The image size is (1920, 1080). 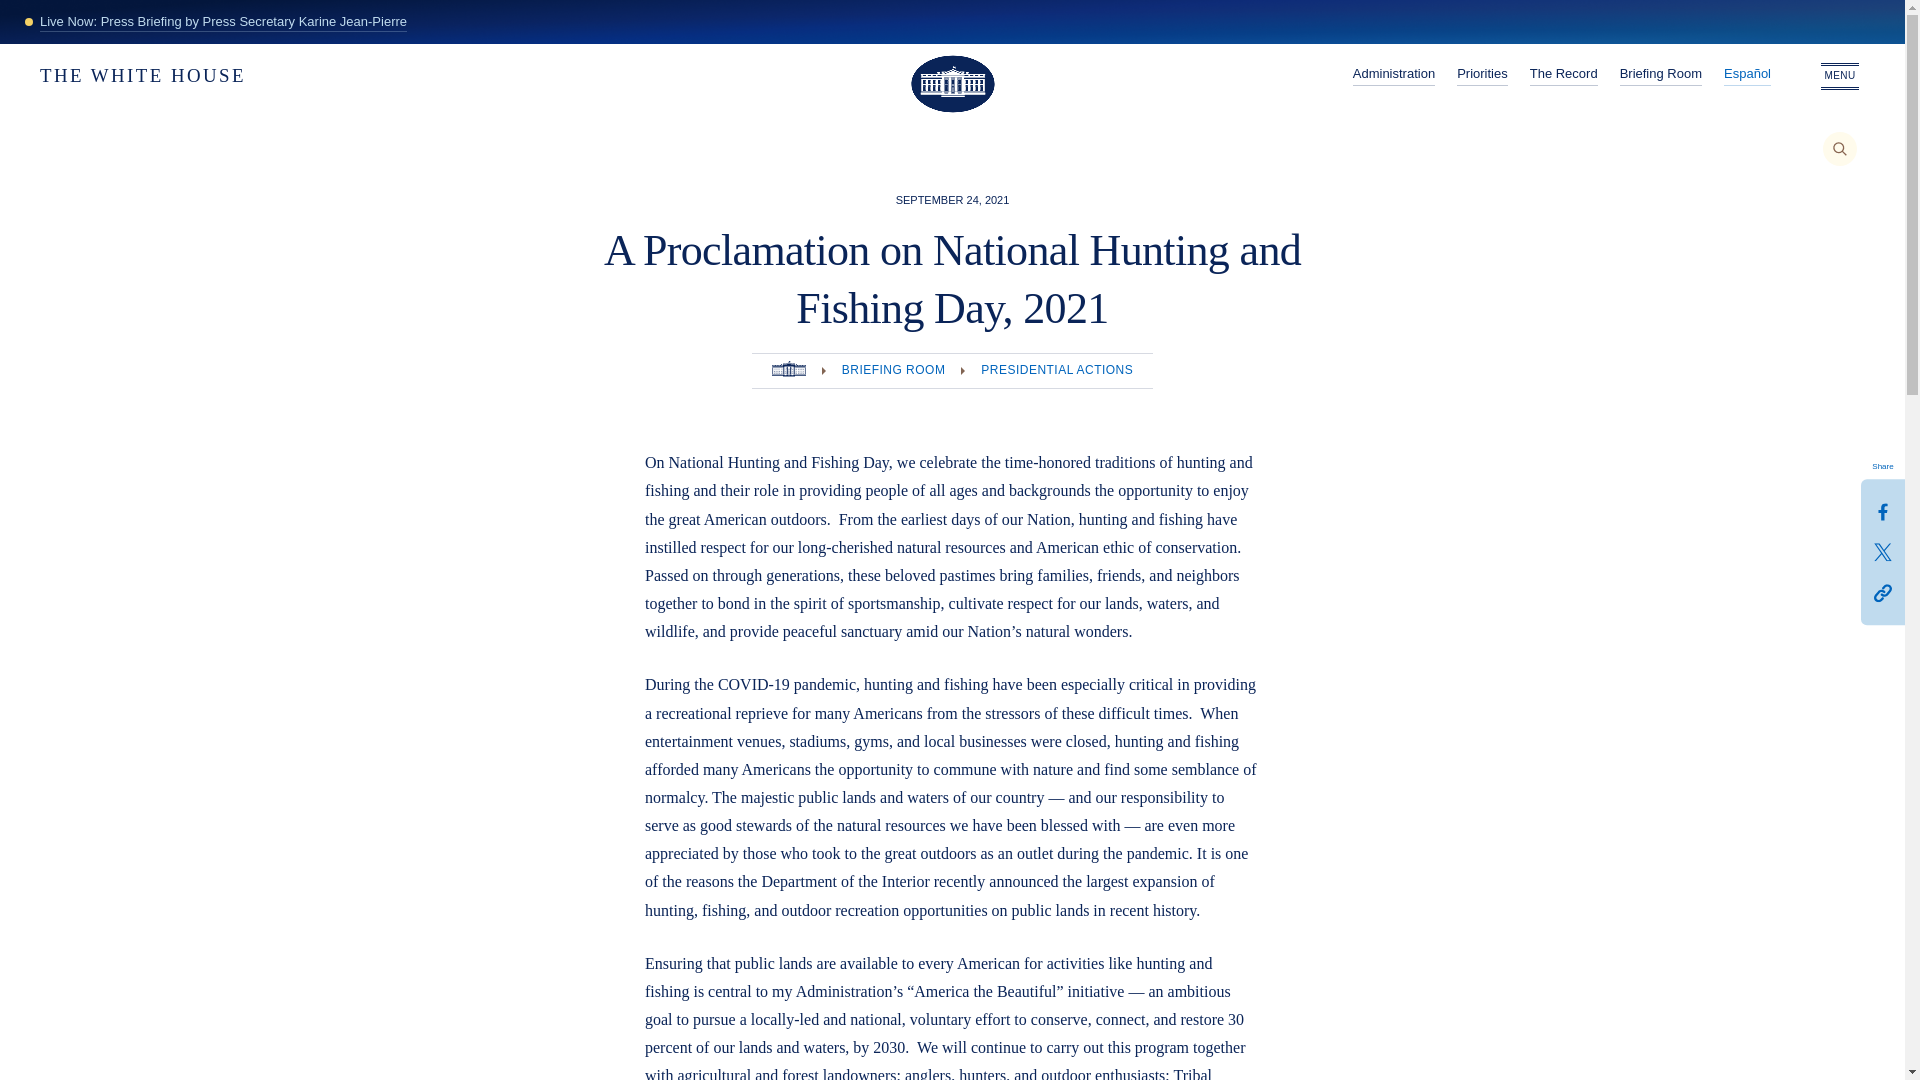 I want to click on Briefing Room, so click(x=1660, y=76).